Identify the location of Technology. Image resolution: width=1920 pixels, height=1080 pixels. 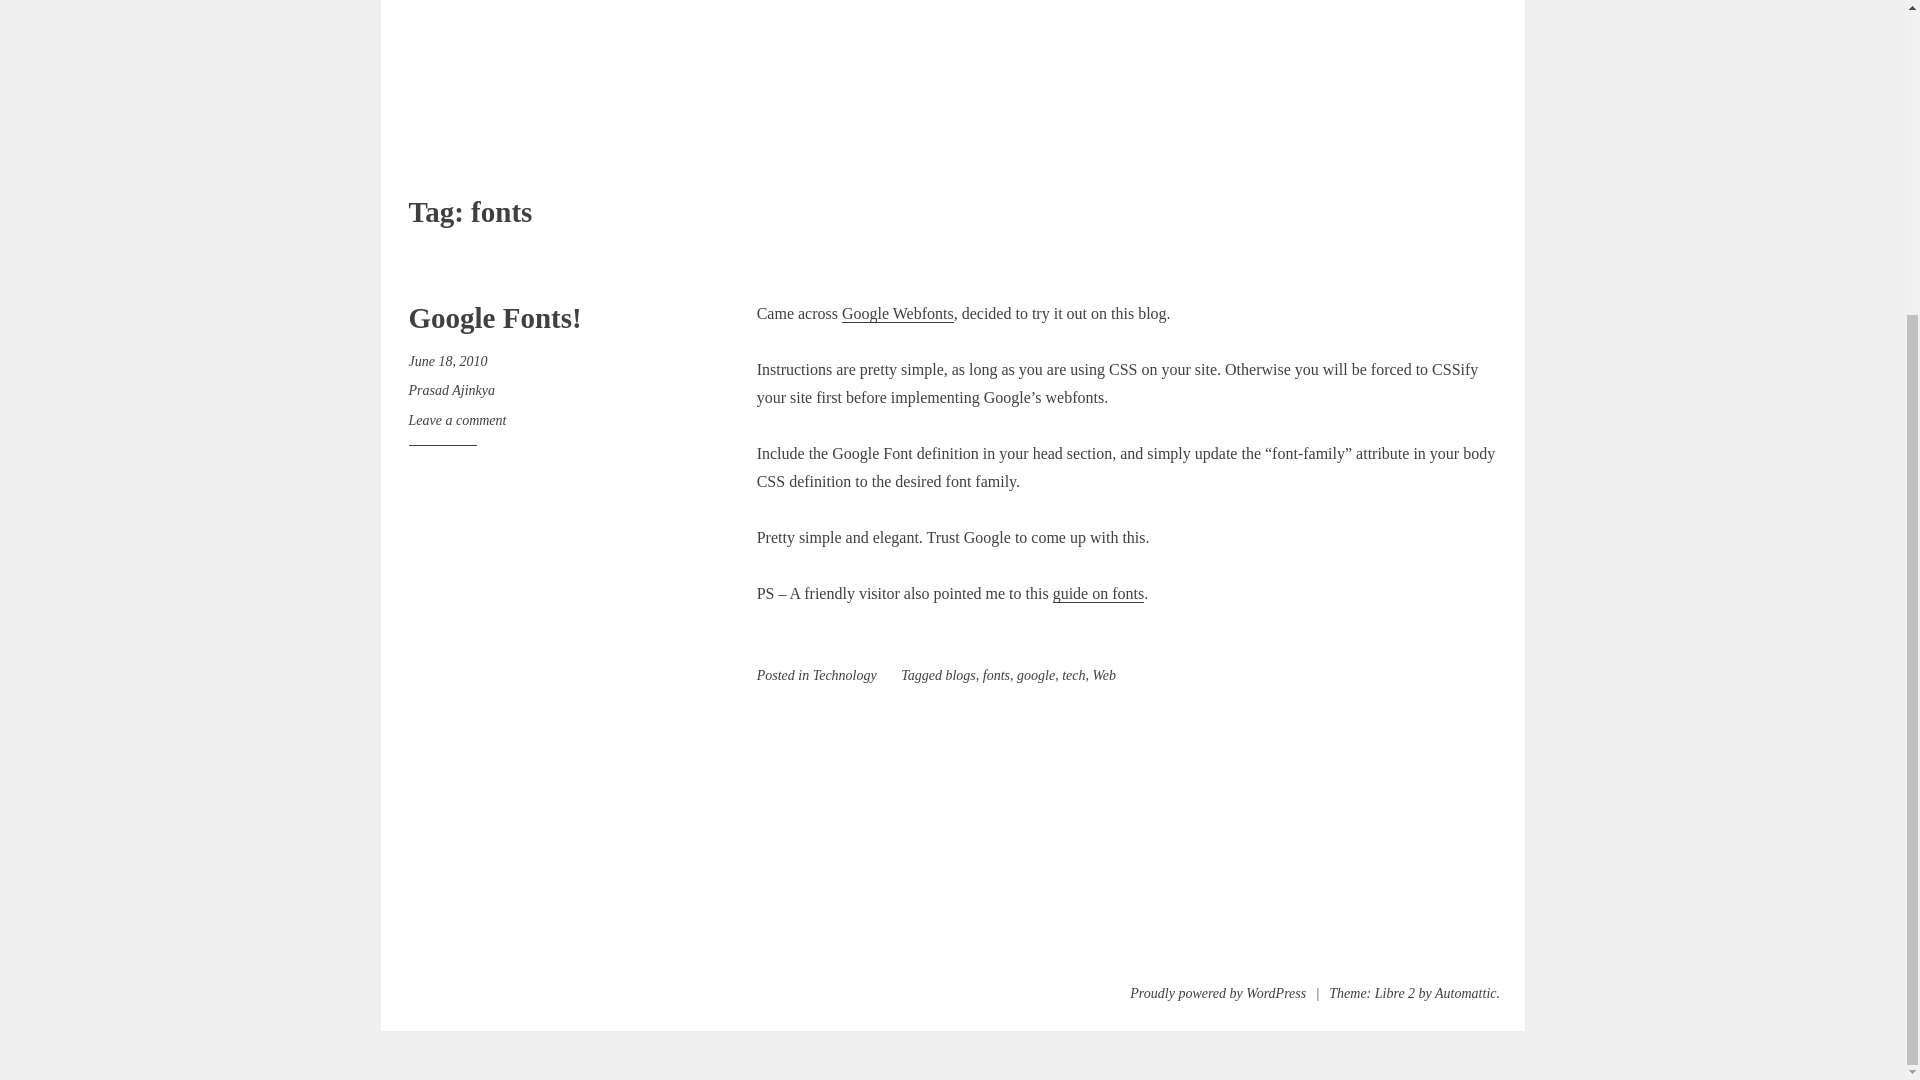
(844, 675).